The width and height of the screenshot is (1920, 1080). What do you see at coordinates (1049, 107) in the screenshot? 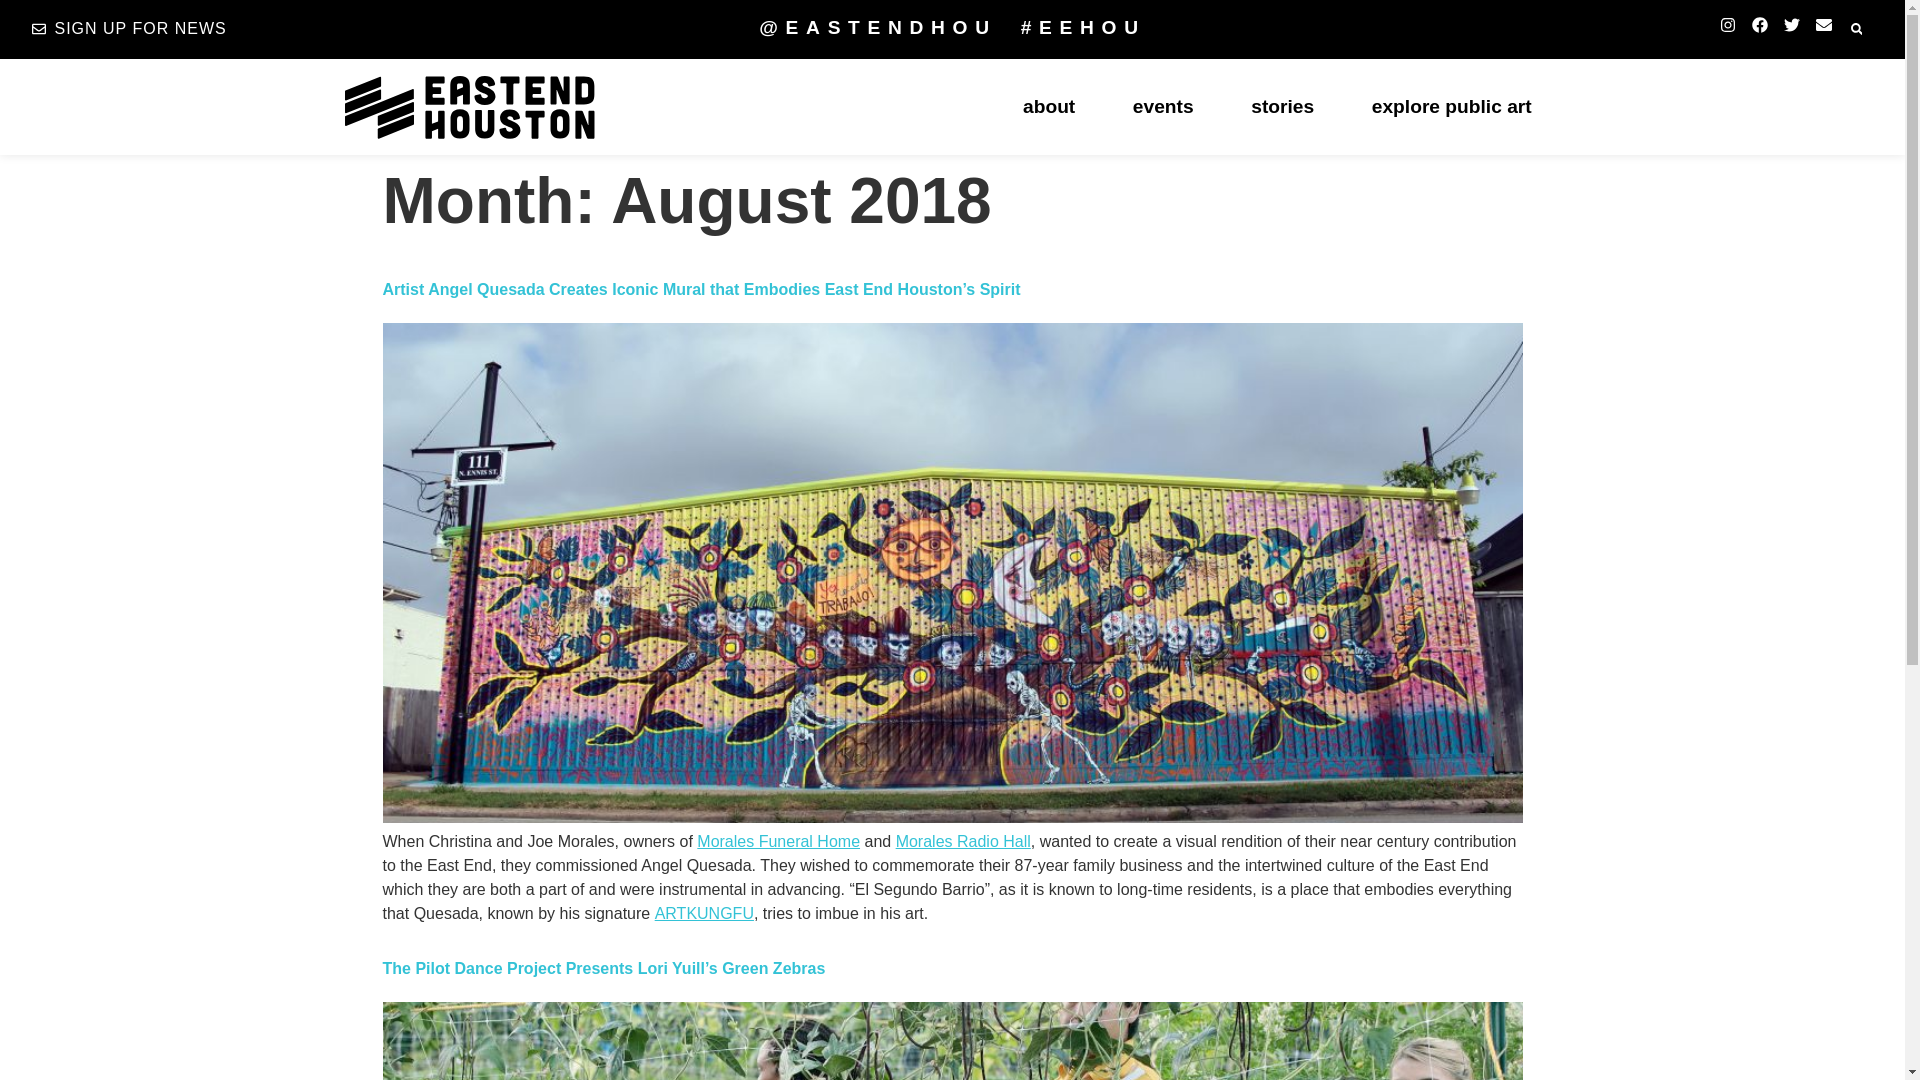
I see `about` at bounding box center [1049, 107].